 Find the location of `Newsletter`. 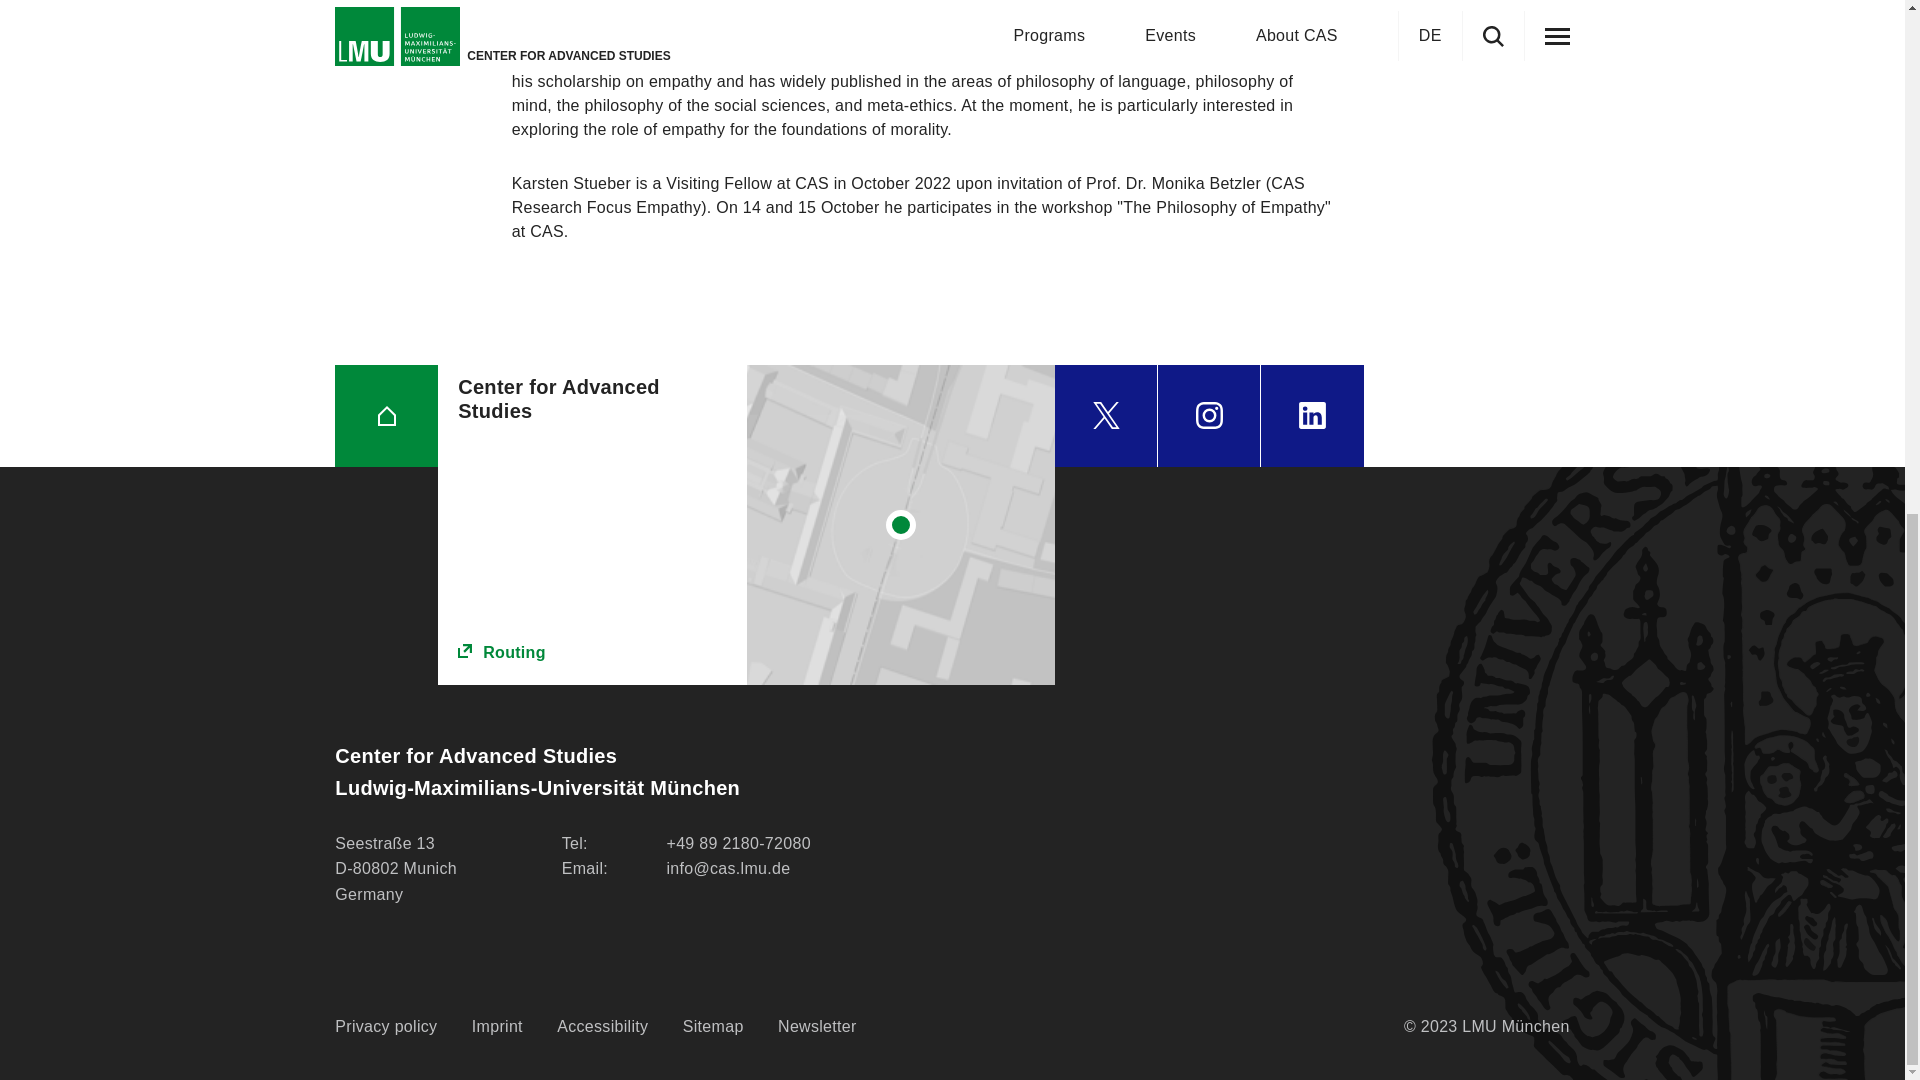

Newsletter is located at coordinates (816, 1027).